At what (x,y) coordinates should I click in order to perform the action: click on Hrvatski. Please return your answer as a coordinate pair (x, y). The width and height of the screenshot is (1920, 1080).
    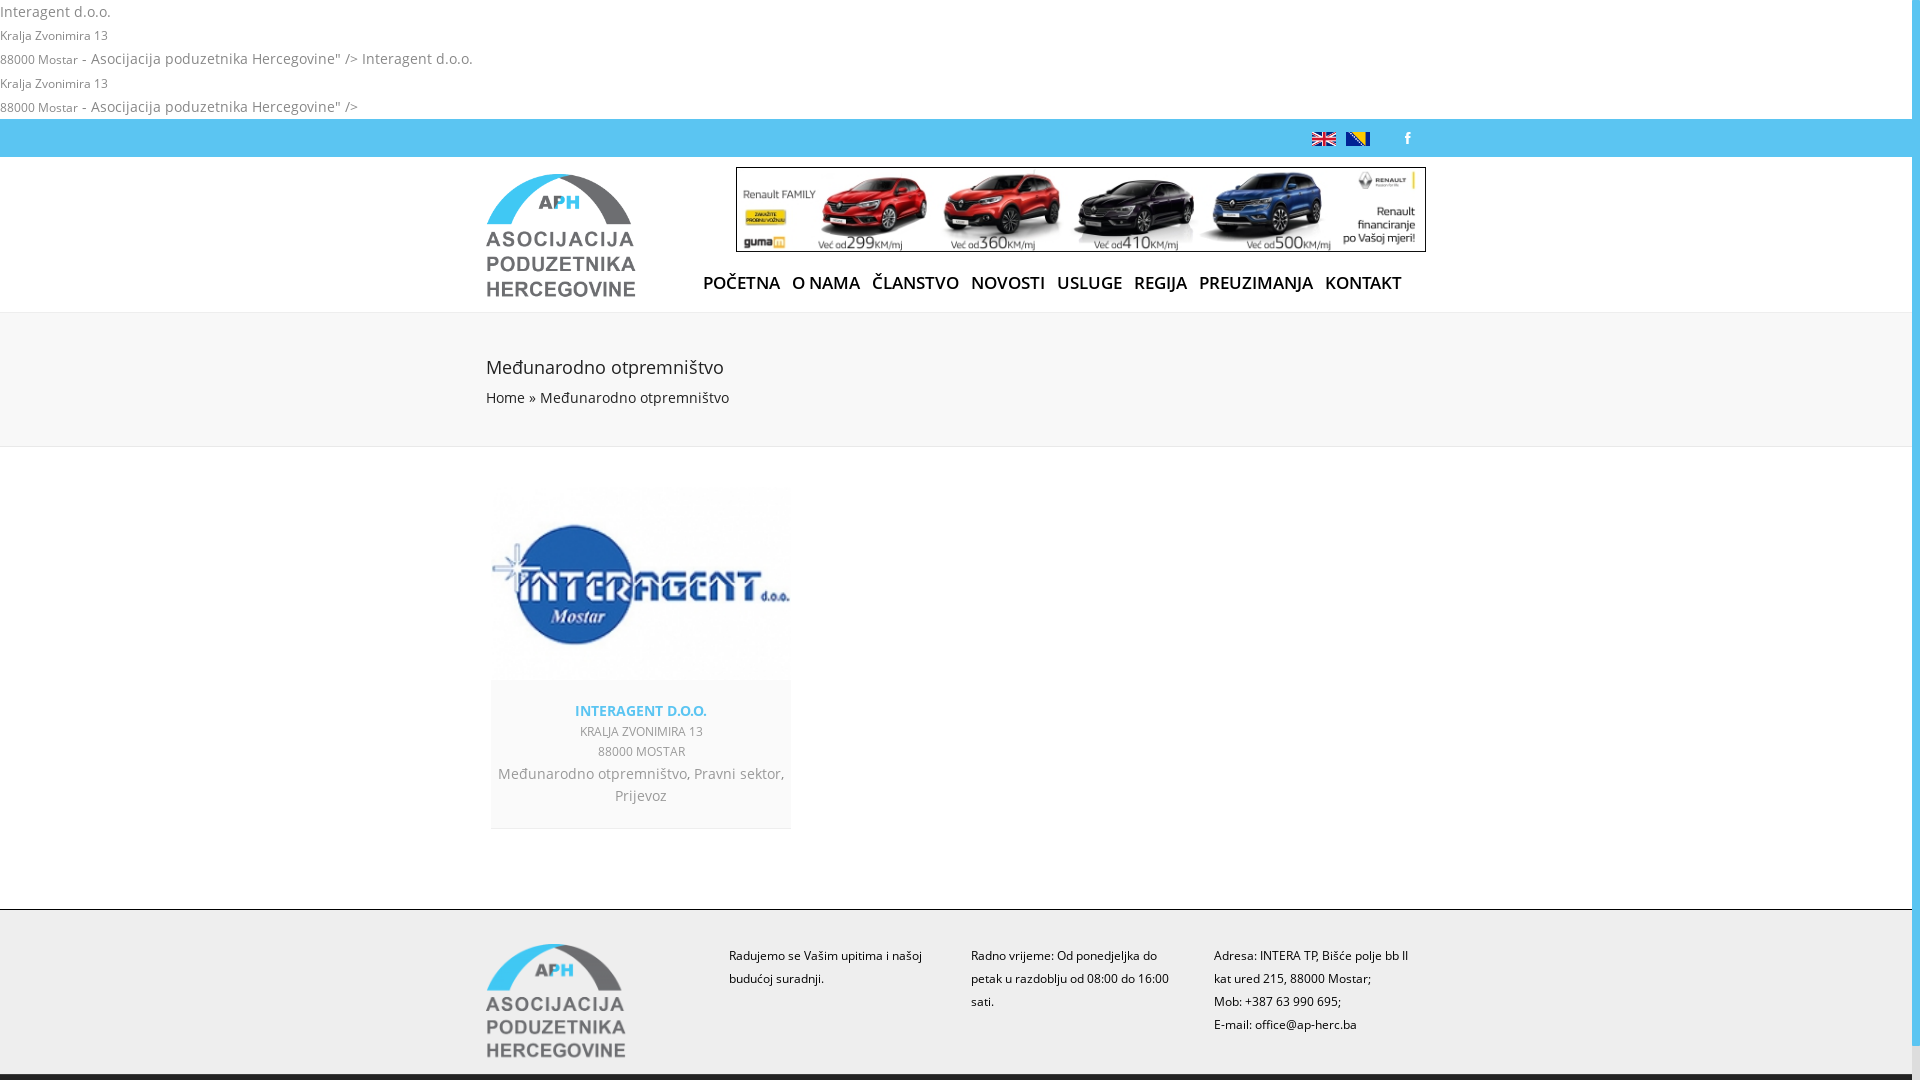
    Looking at the image, I should click on (1358, 139).